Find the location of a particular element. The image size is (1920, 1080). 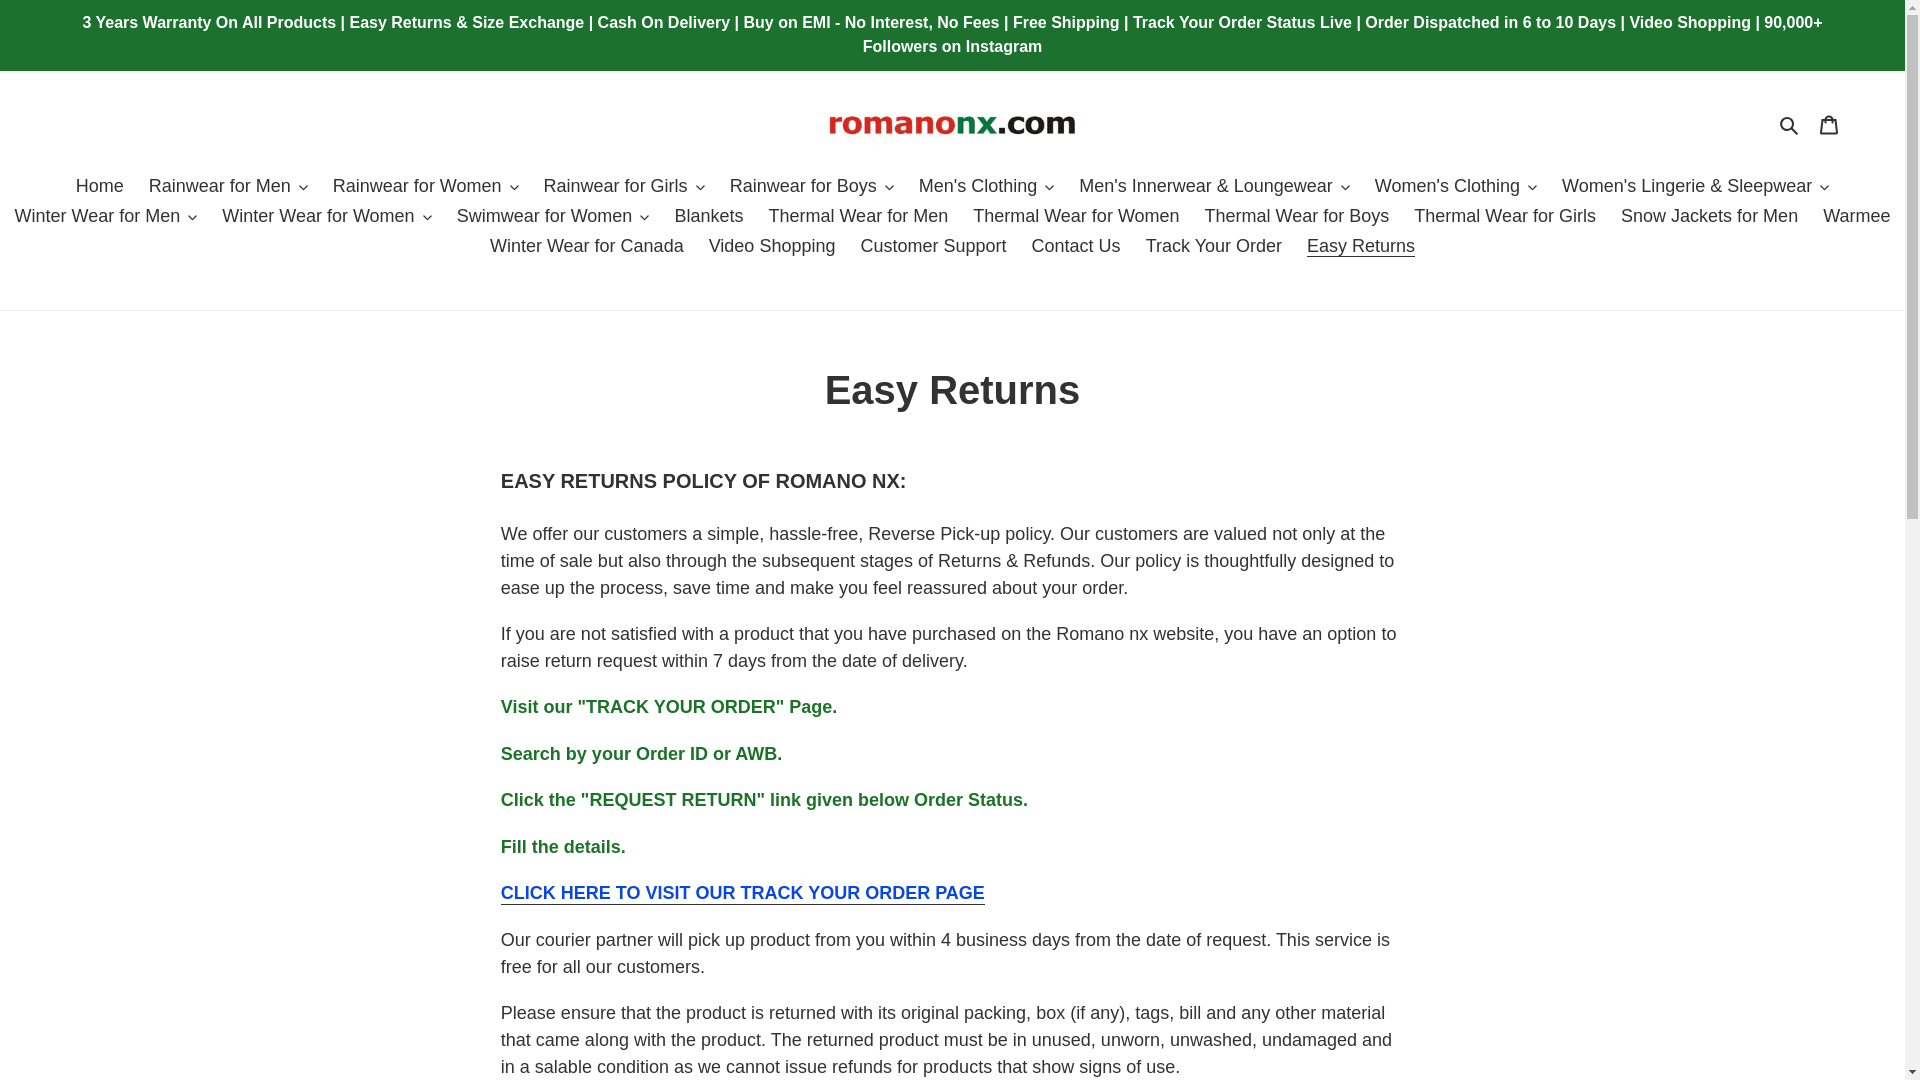

Cart is located at coordinates (1829, 124).